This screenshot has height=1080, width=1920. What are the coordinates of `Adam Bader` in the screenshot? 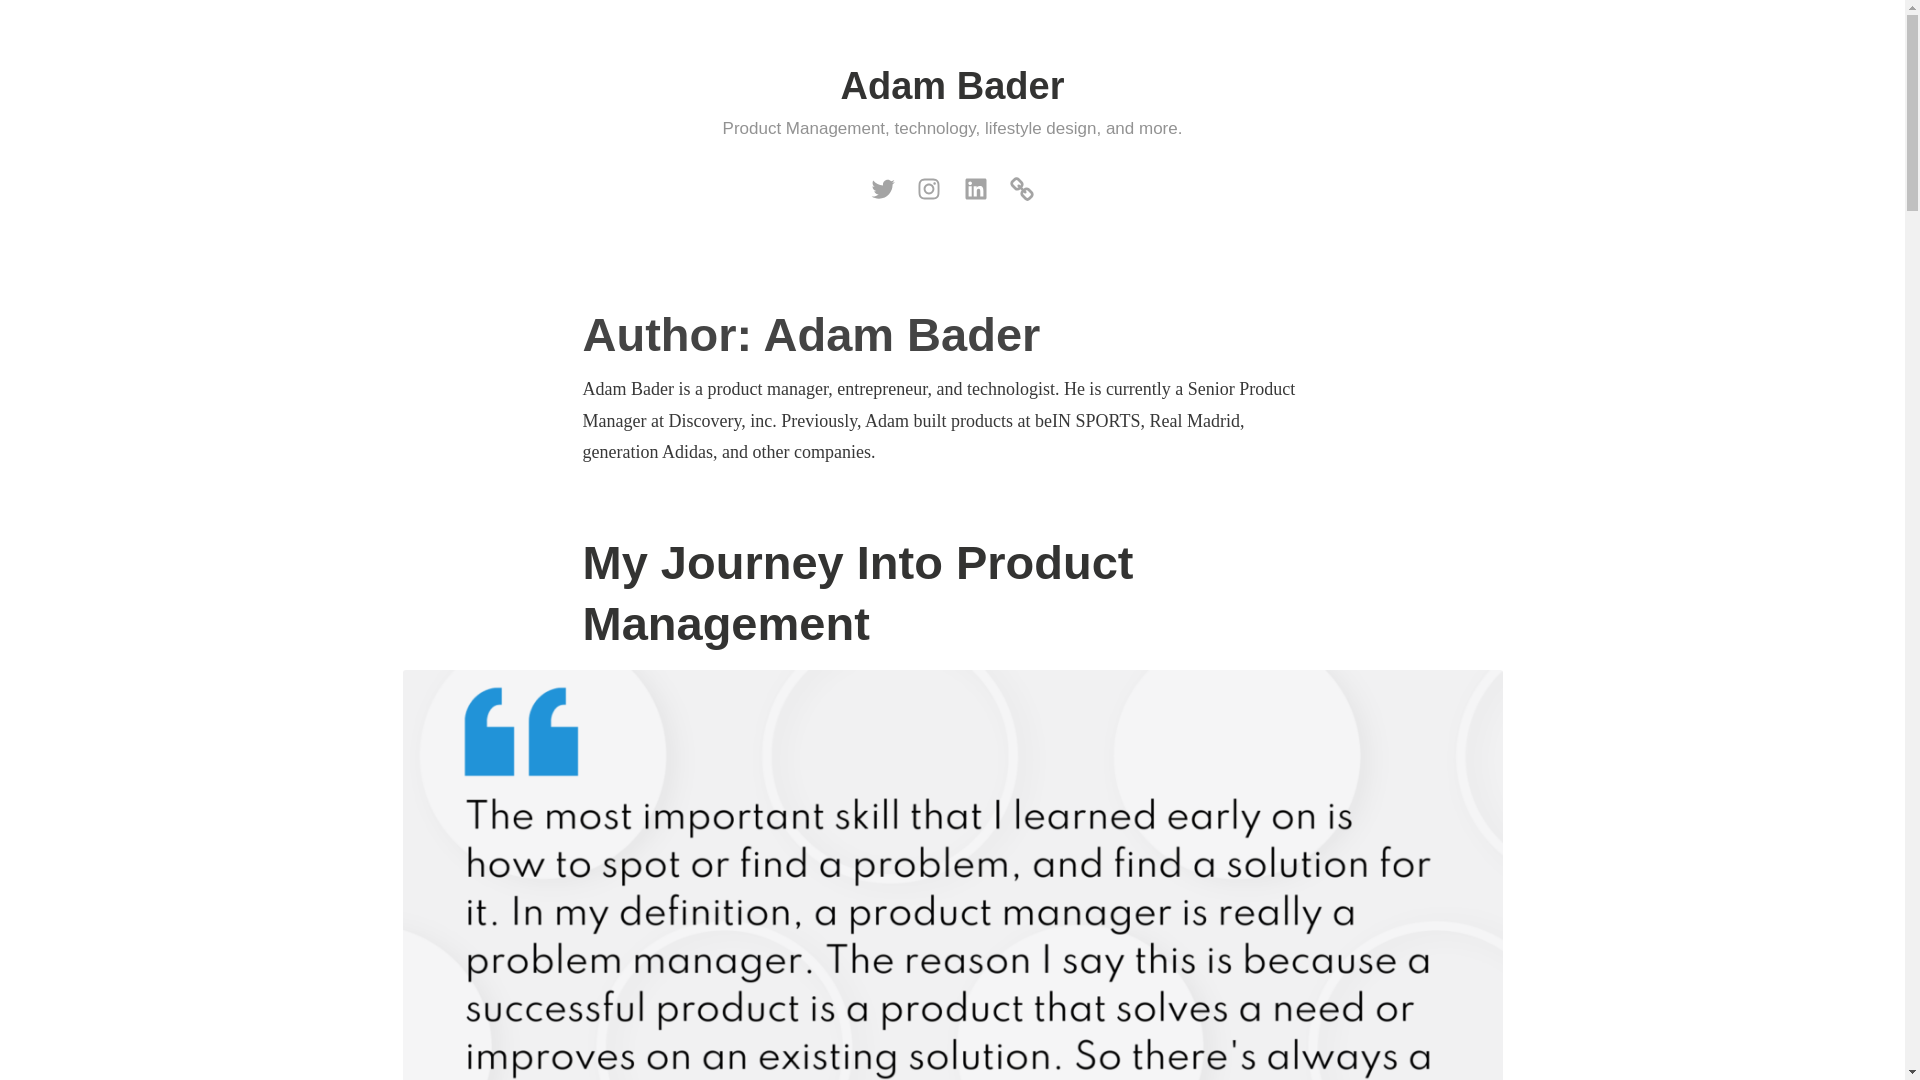 It's located at (952, 85).